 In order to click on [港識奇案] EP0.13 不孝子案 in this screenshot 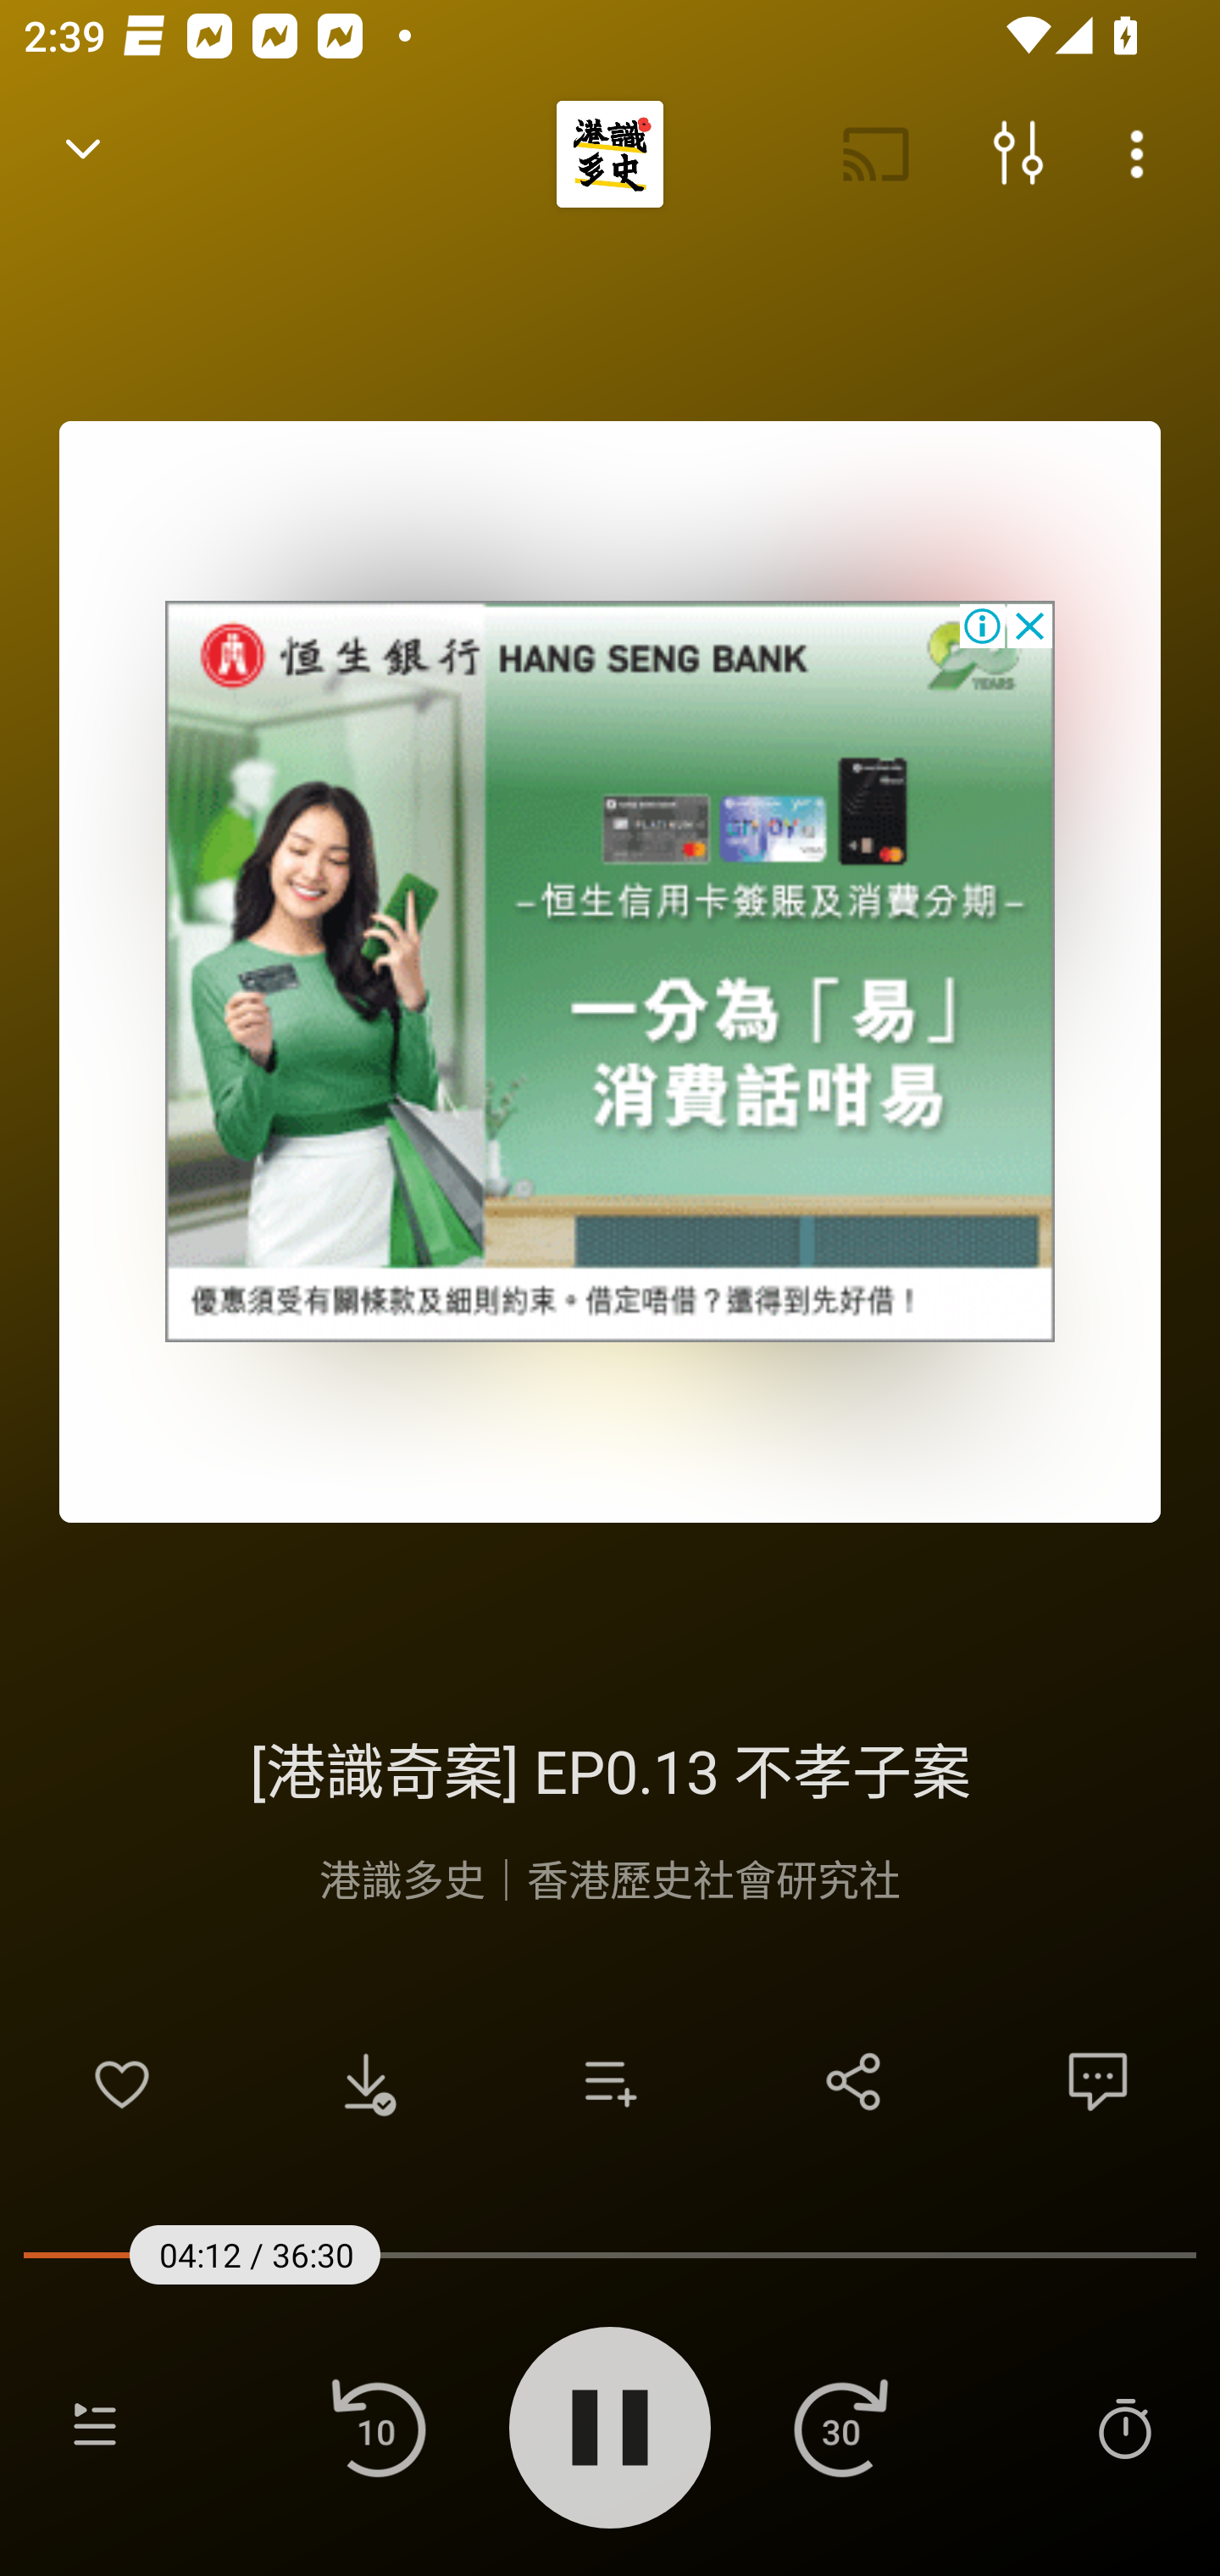, I will do `click(610, 1767)`.